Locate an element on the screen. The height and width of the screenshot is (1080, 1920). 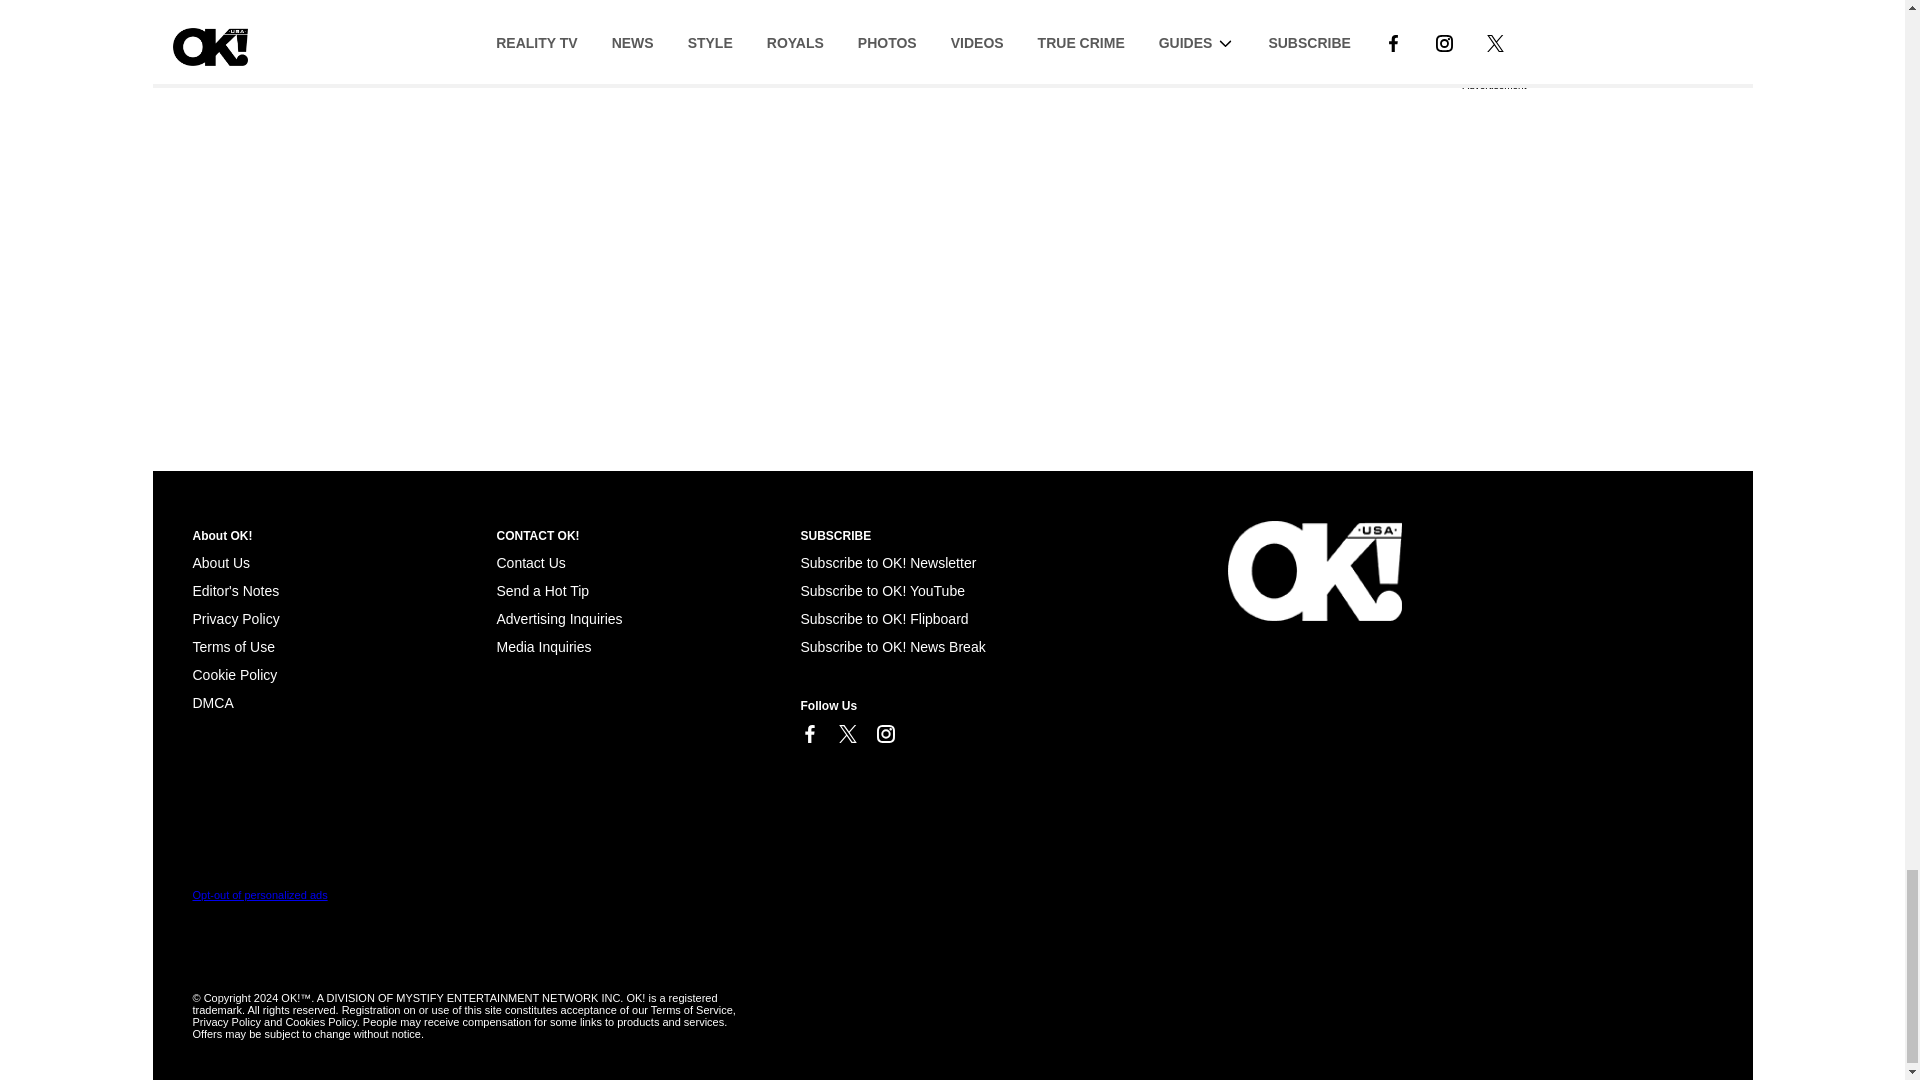
About Us is located at coordinates (220, 563).